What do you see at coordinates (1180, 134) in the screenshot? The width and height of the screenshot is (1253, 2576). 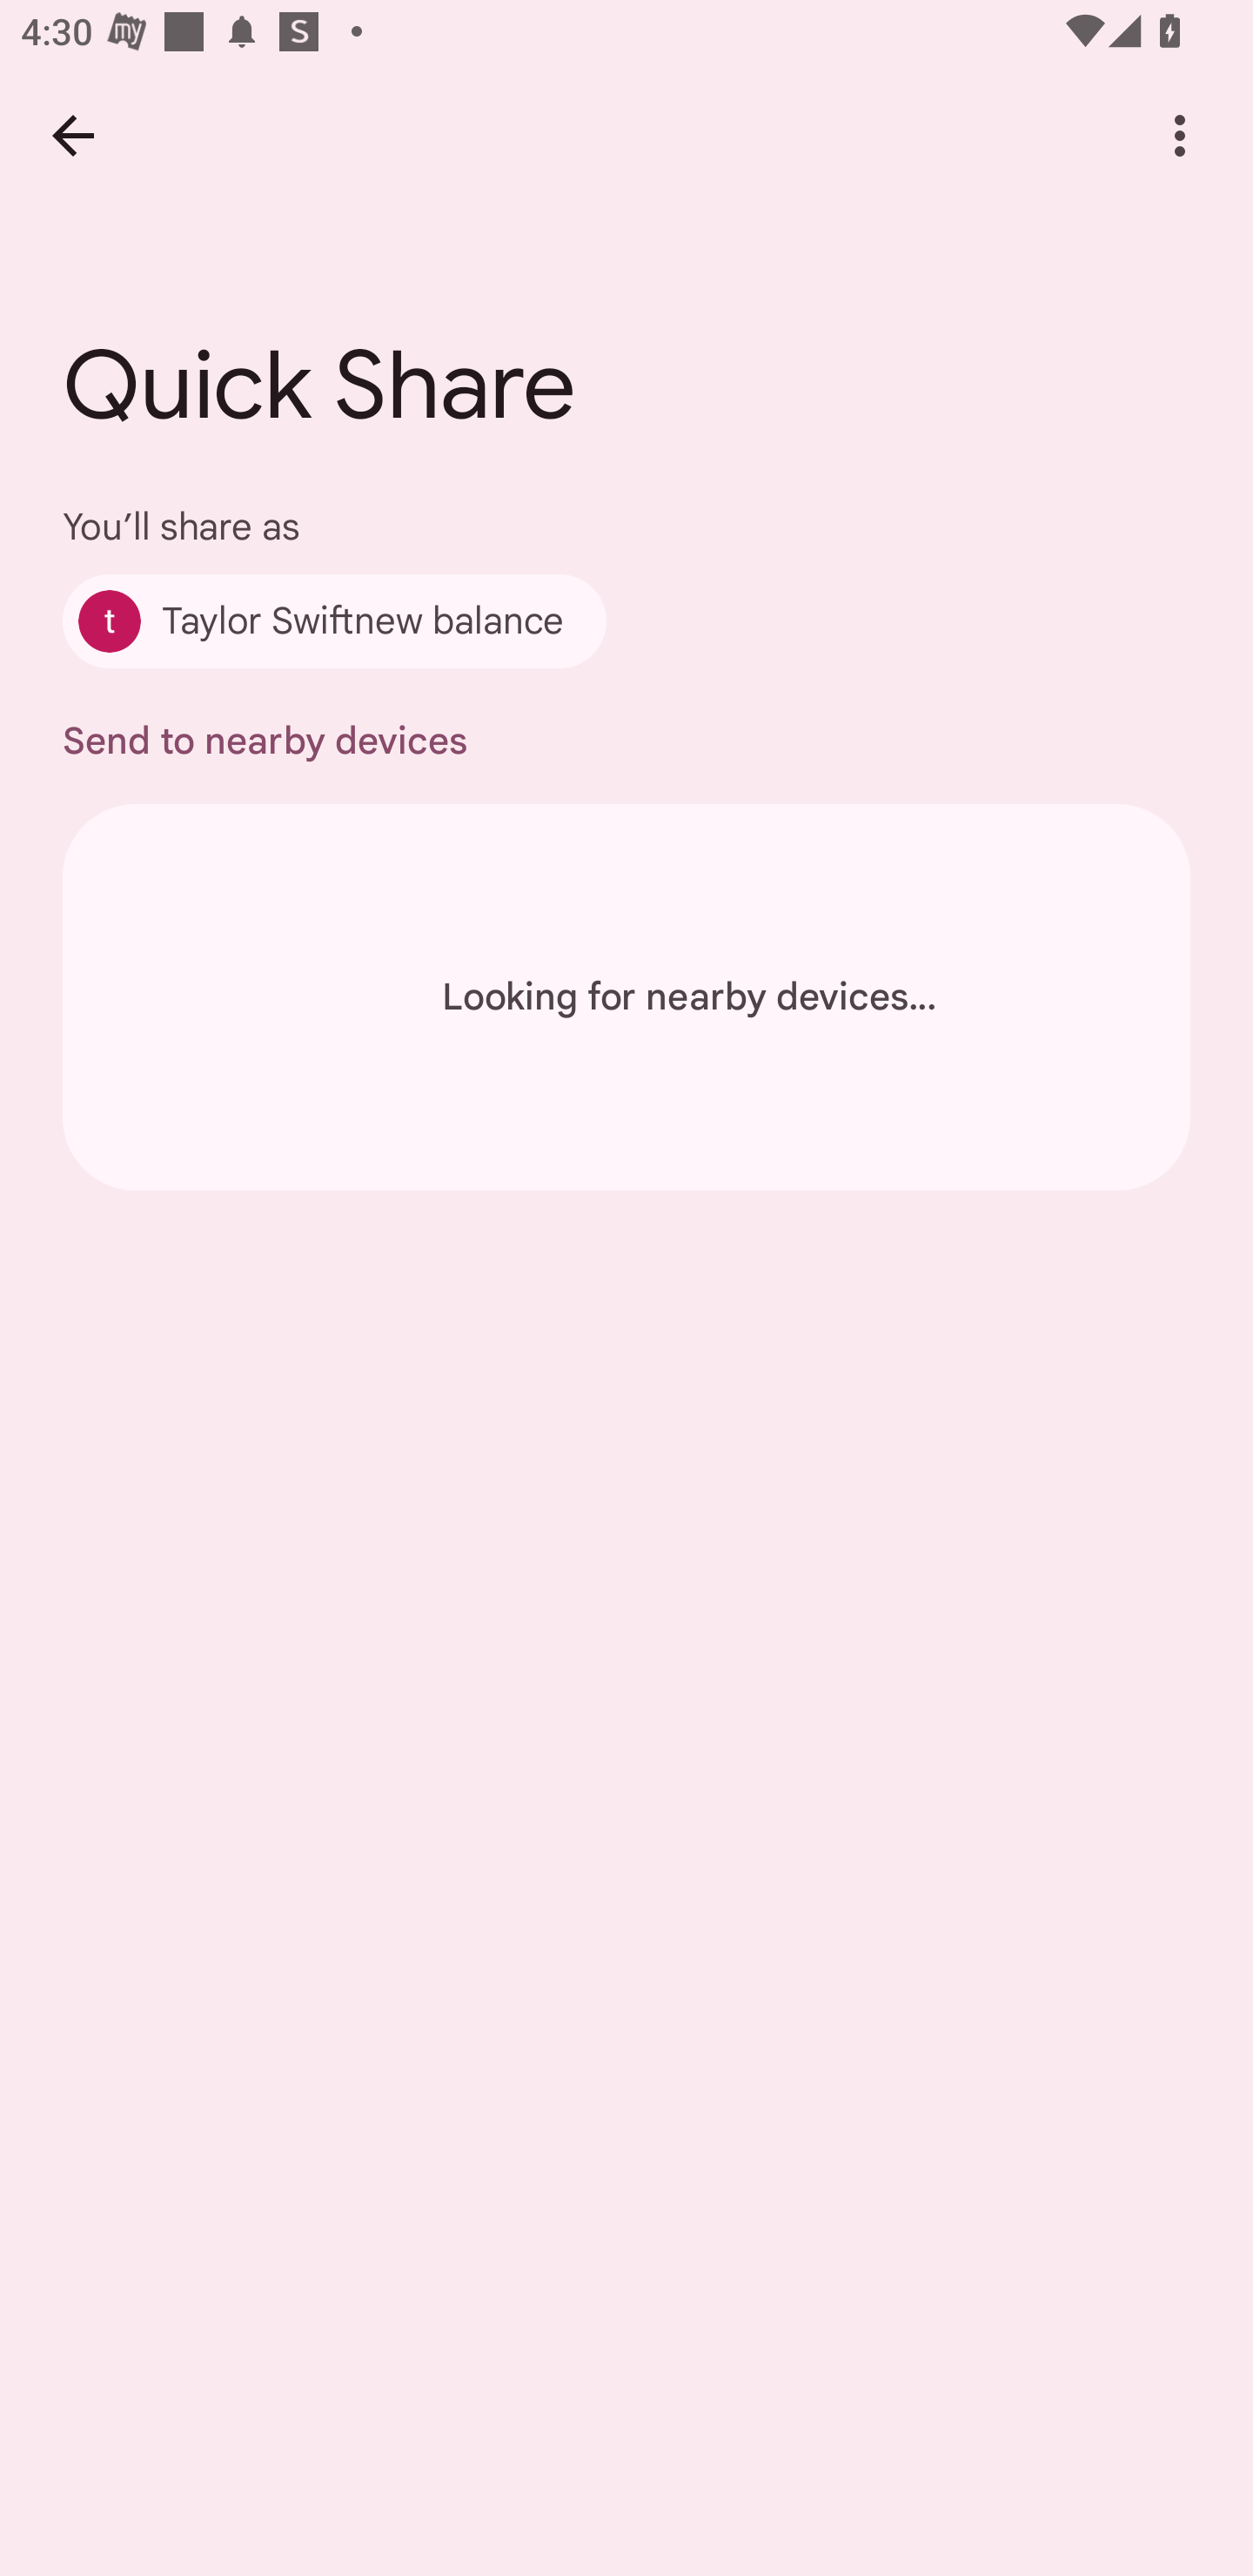 I see `More` at bounding box center [1180, 134].